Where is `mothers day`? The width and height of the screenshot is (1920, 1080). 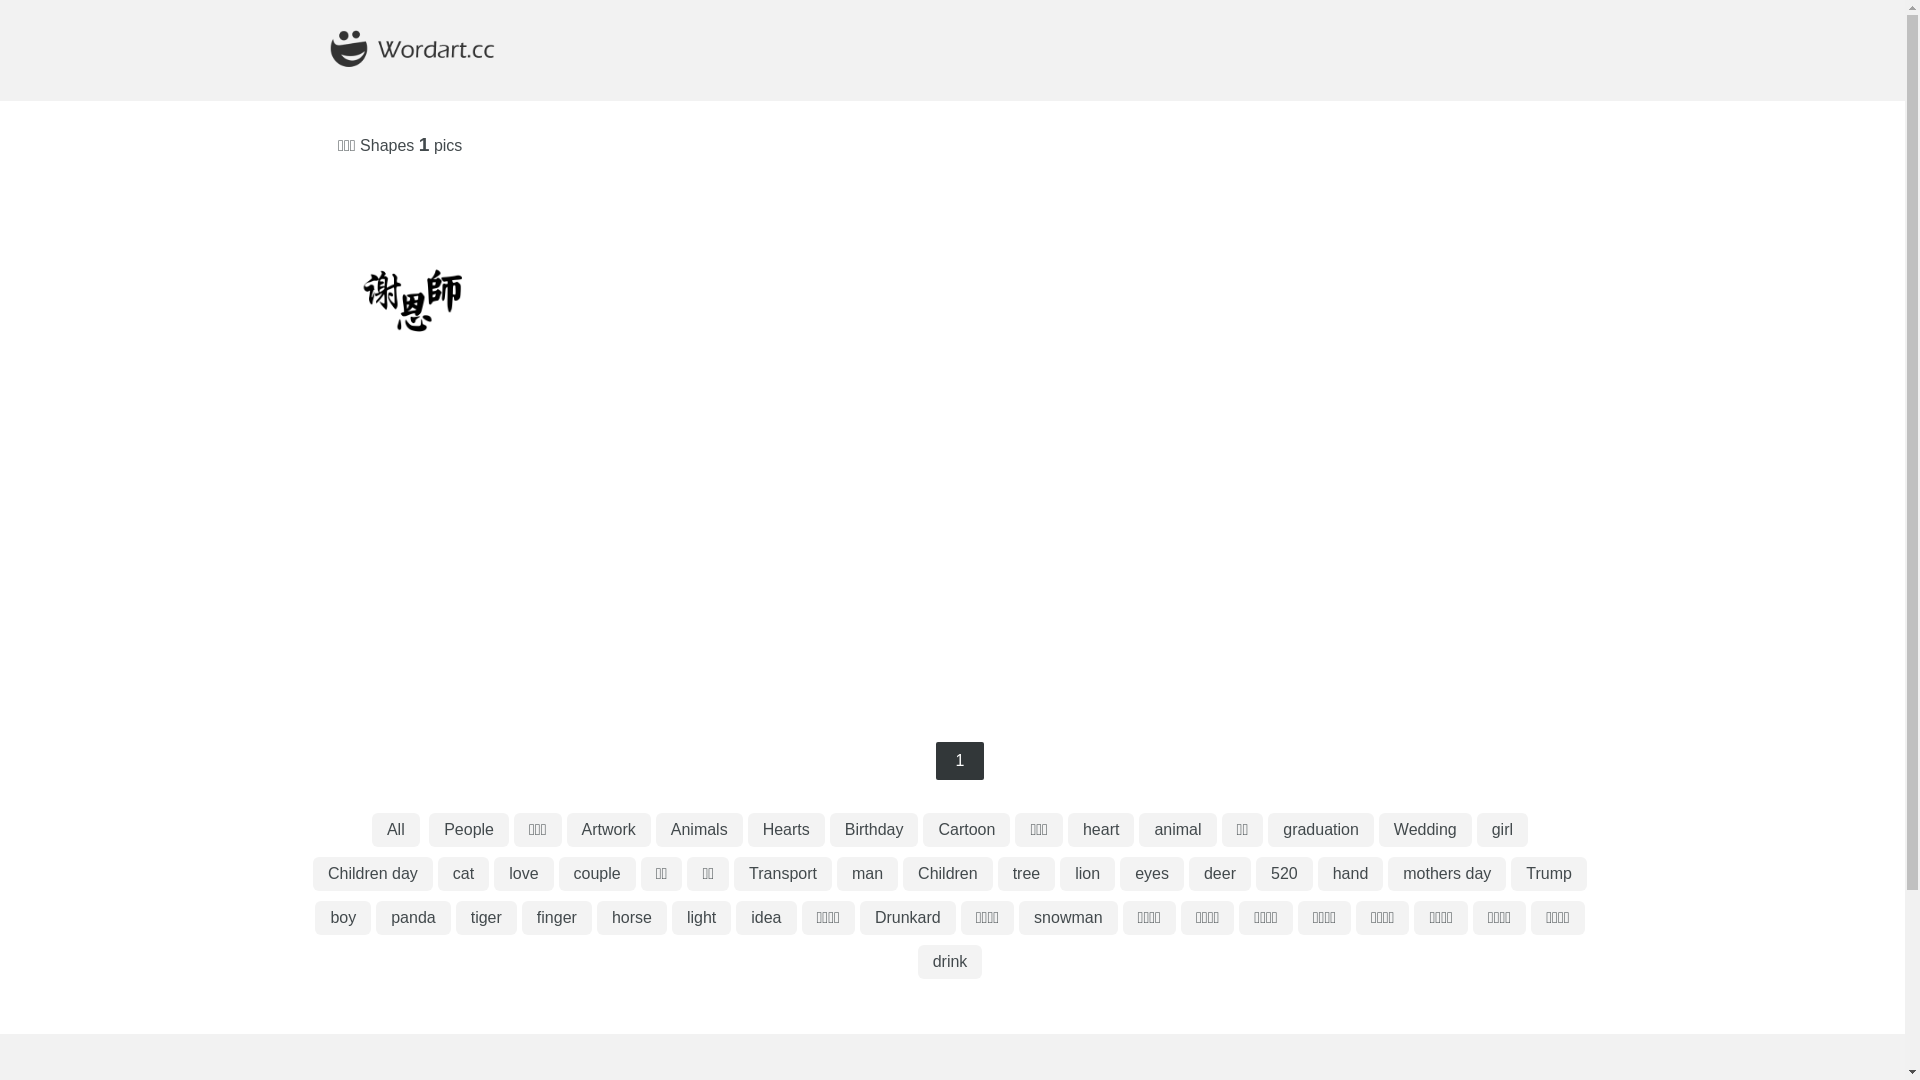
mothers day is located at coordinates (1447, 874).